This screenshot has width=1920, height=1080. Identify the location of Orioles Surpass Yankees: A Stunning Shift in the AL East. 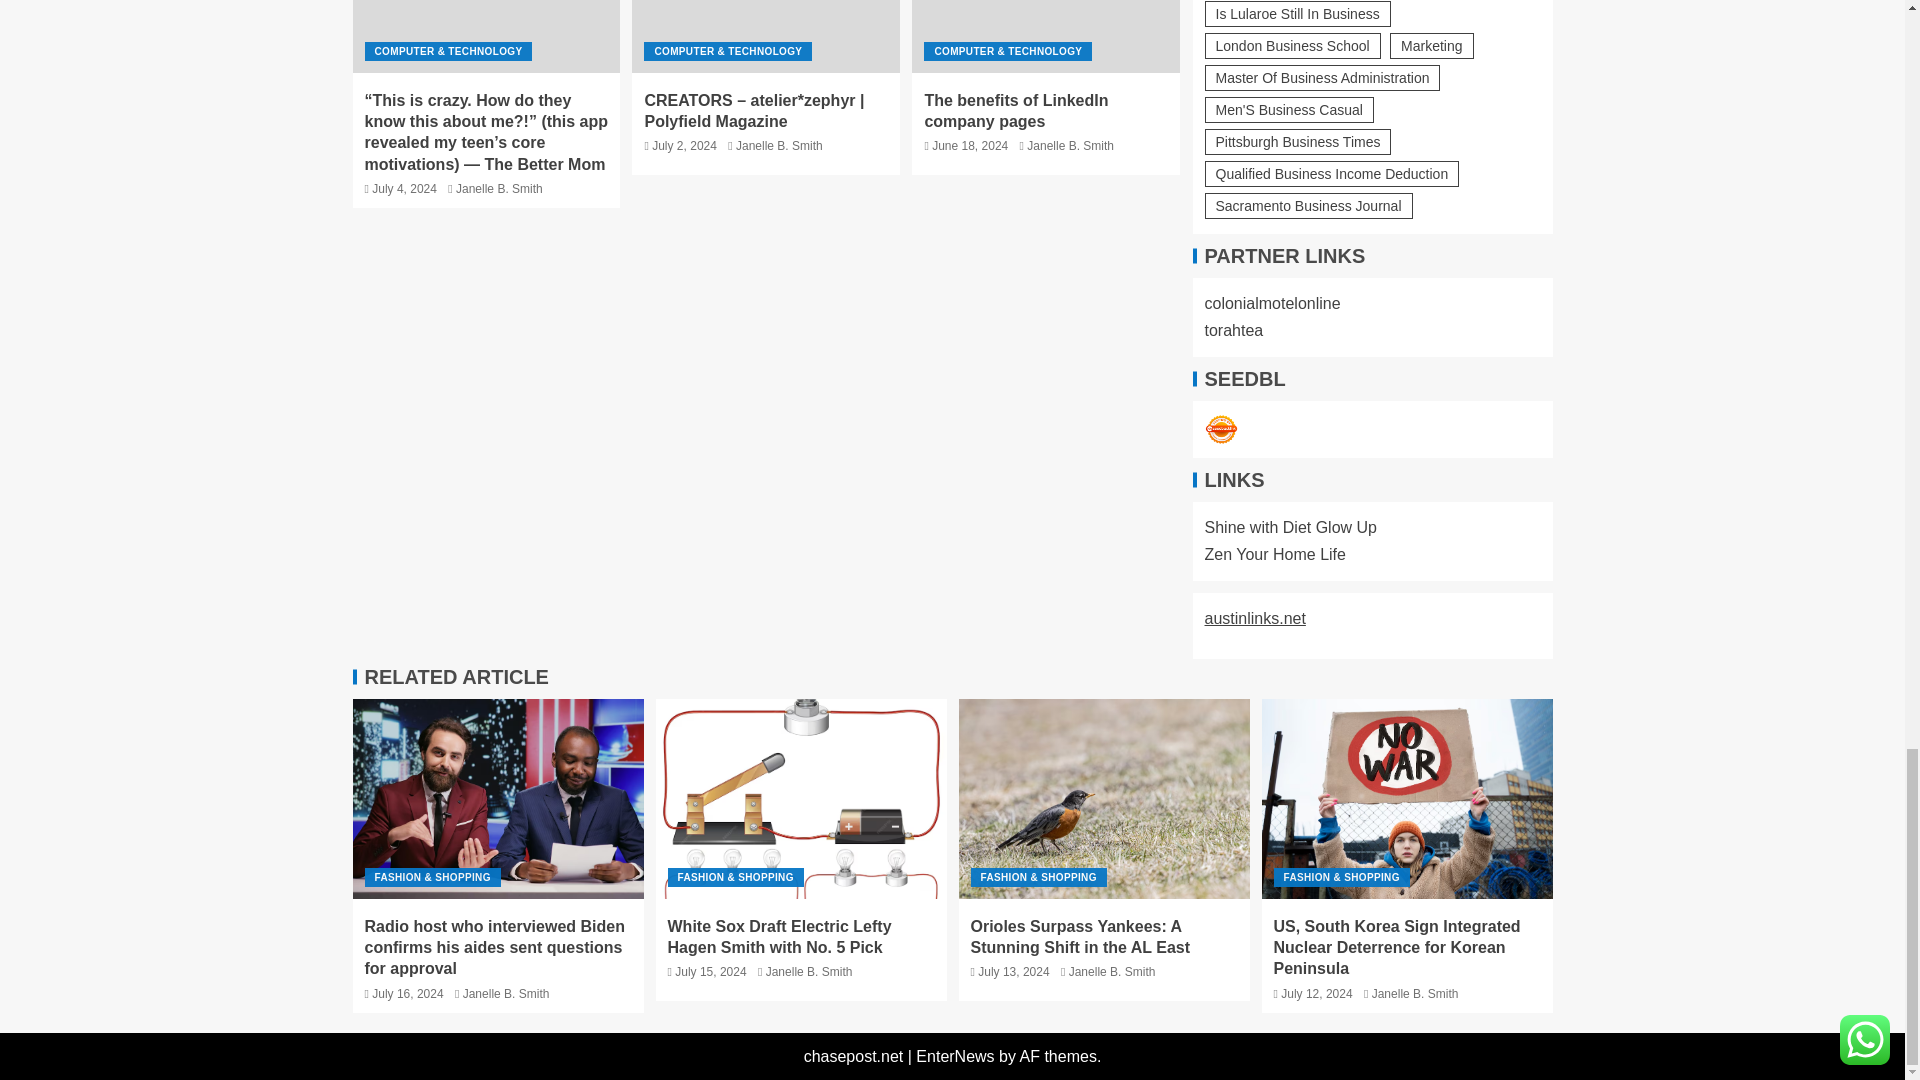
(1104, 798).